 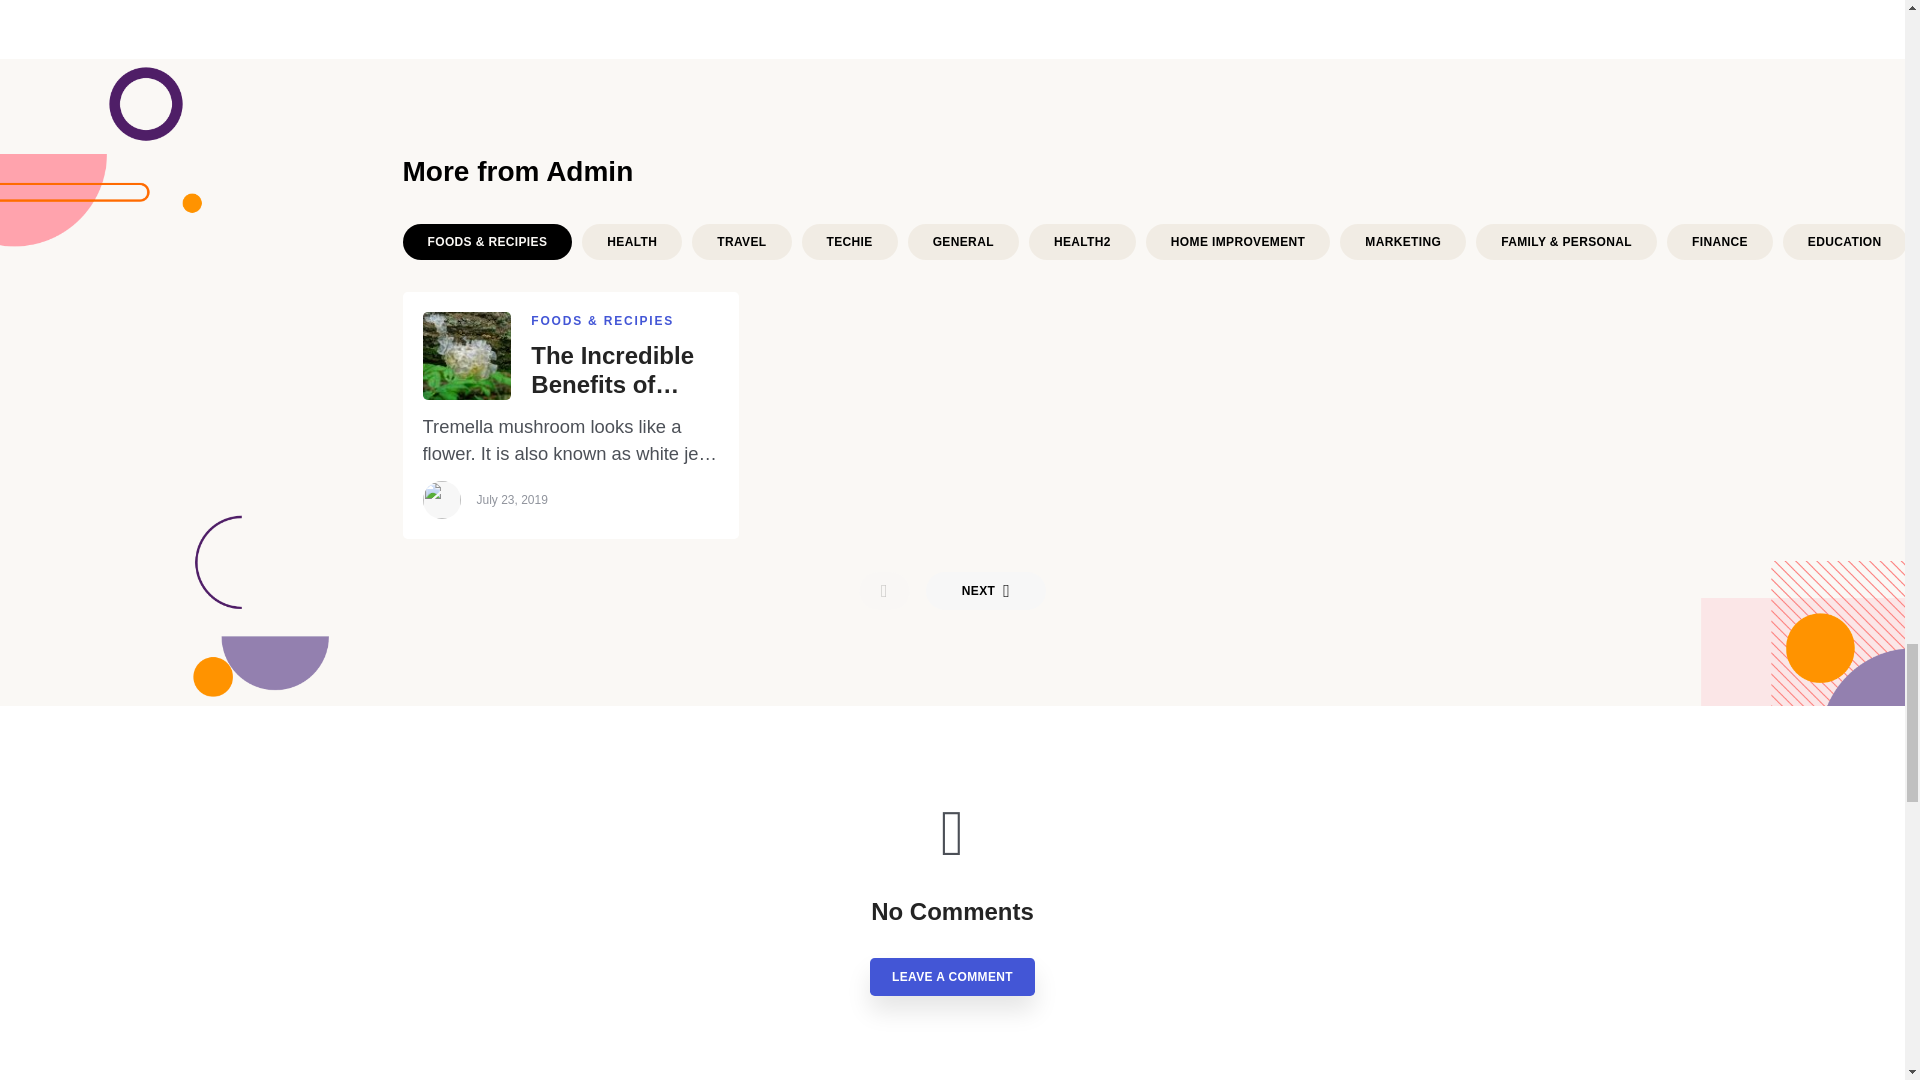 What do you see at coordinates (512, 499) in the screenshot?
I see `July 23, 2019` at bounding box center [512, 499].